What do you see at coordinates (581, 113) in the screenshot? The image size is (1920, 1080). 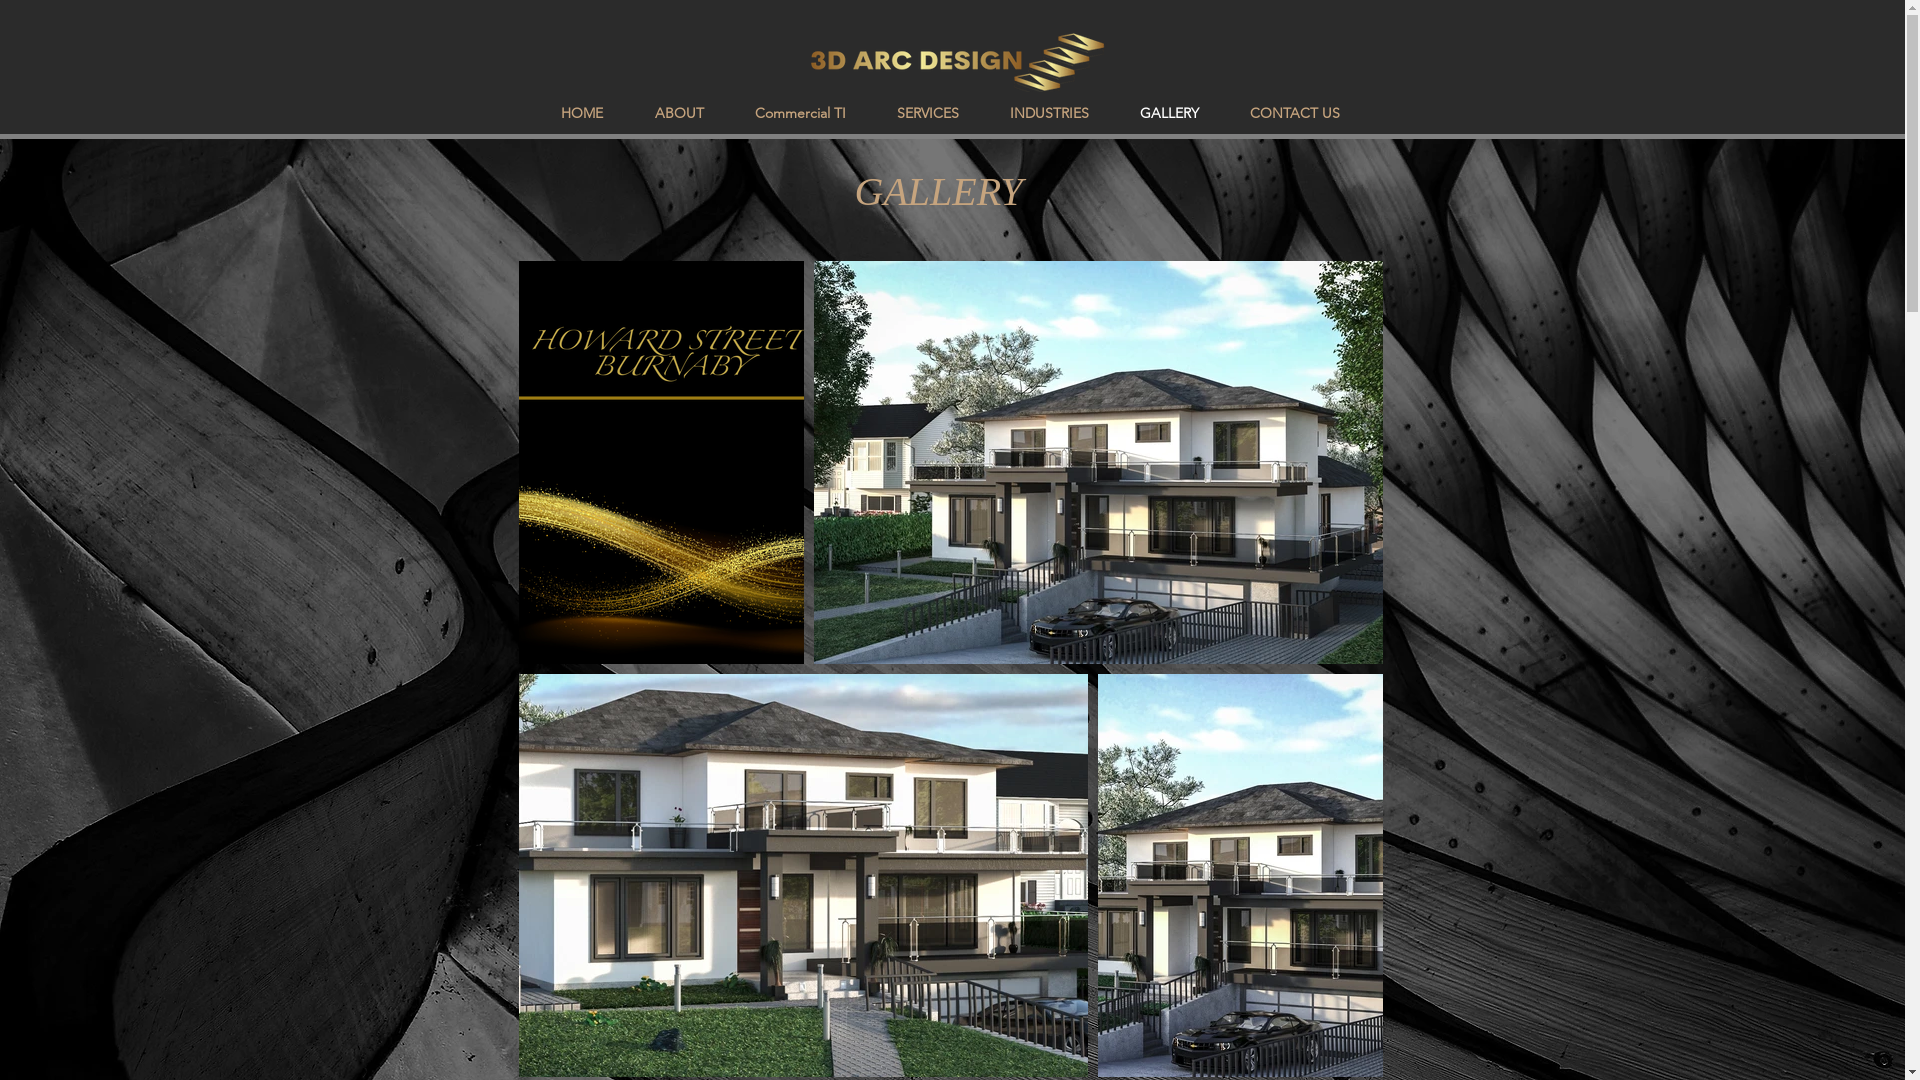 I see `HOME` at bounding box center [581, 113].